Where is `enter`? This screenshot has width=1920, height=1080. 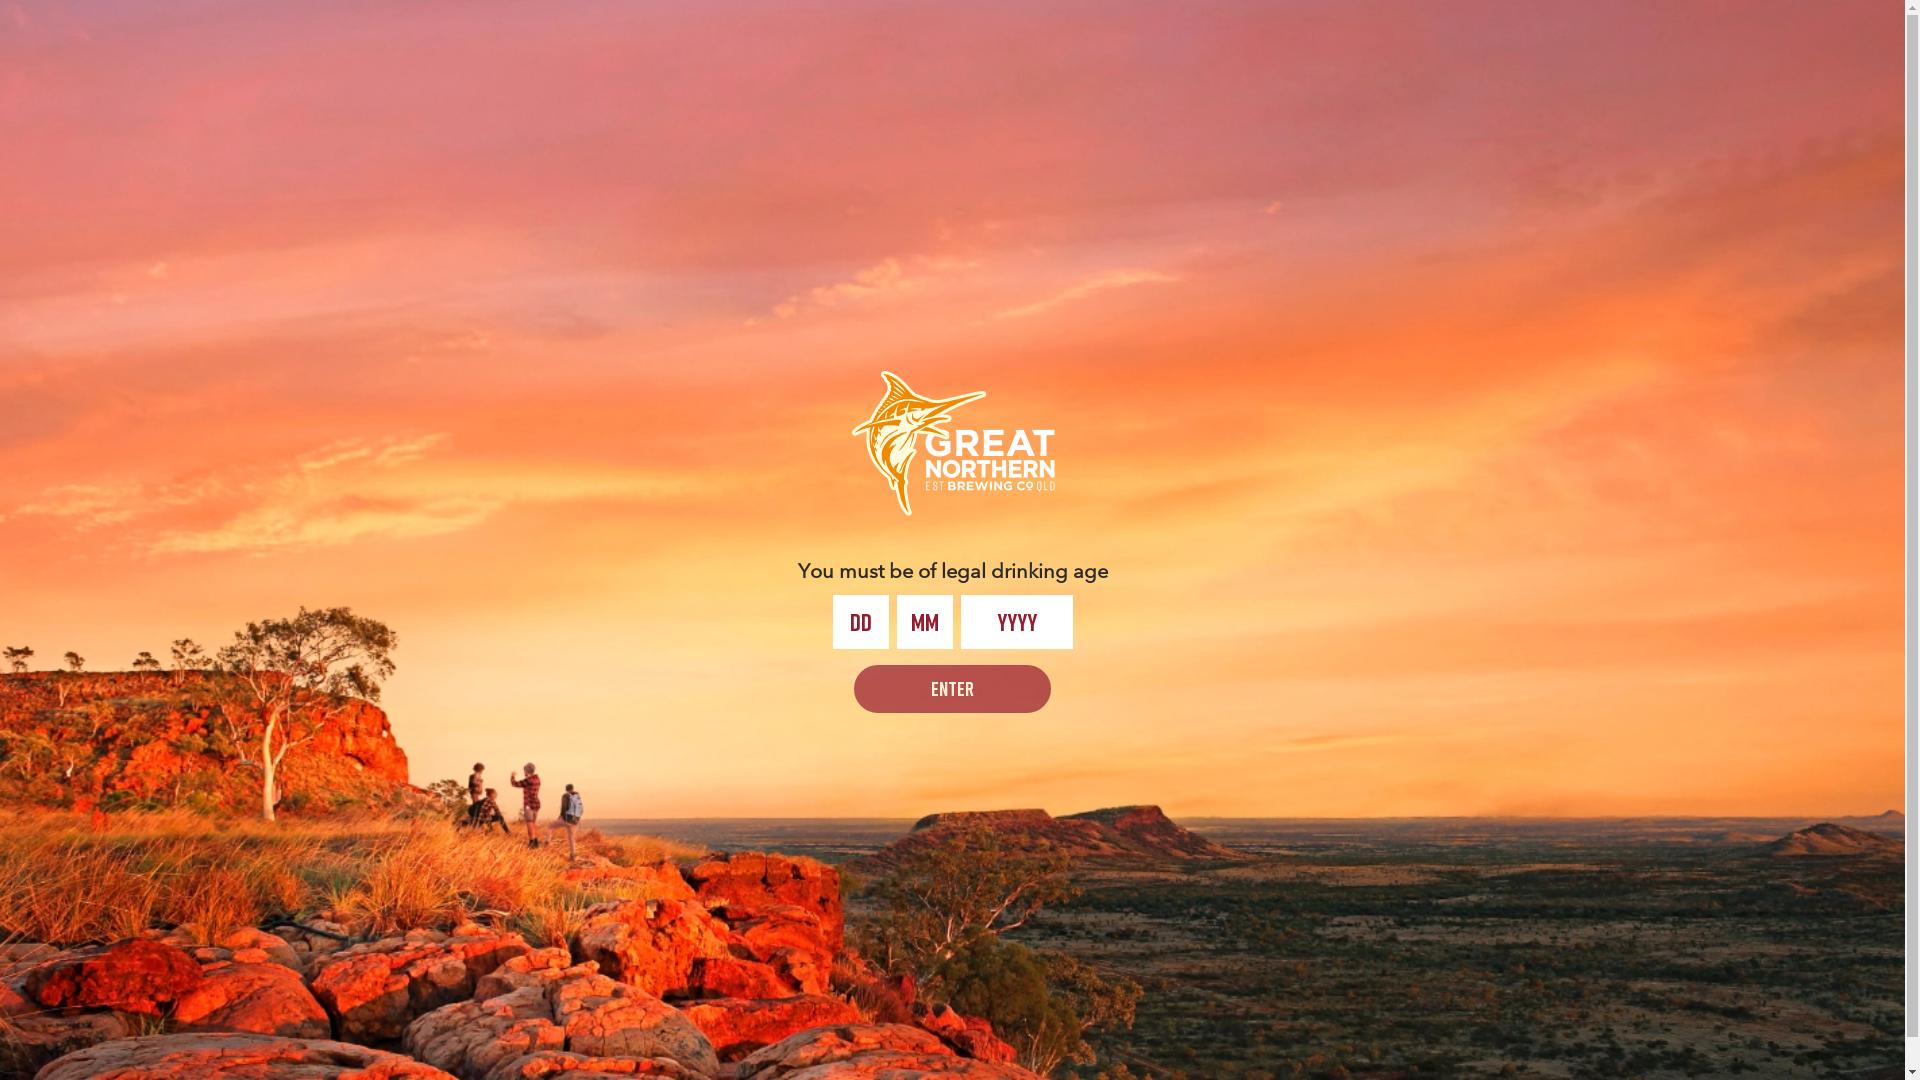 enter is located at coordinates (952, 688).